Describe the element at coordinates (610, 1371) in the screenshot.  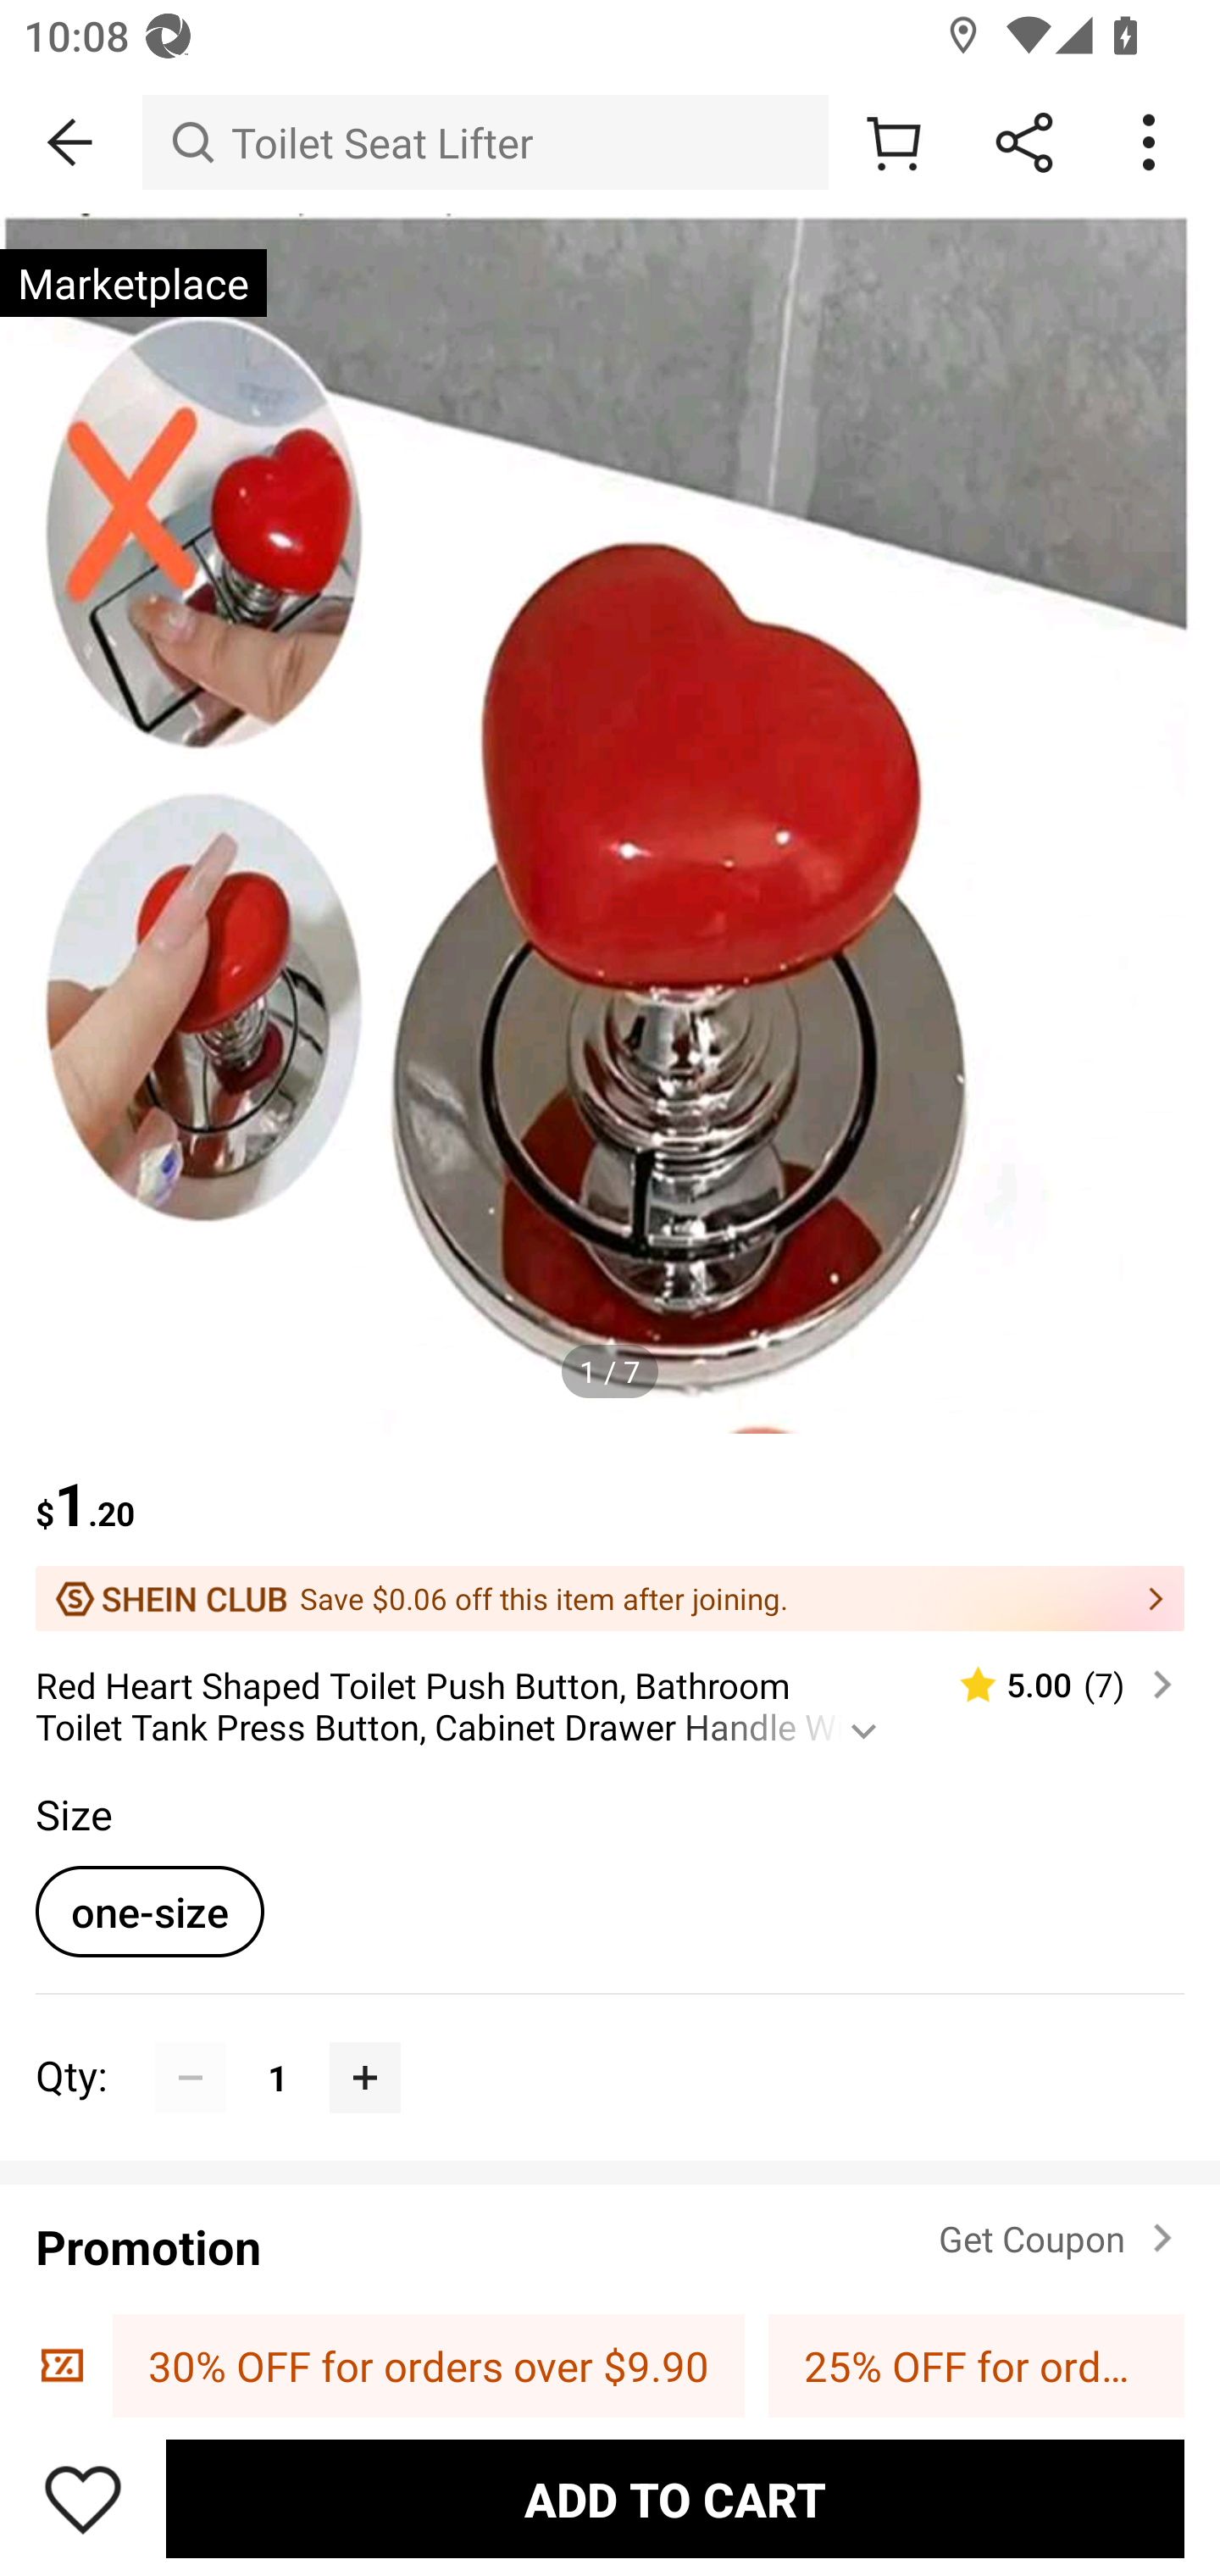
I see `1 / 7` at that location.